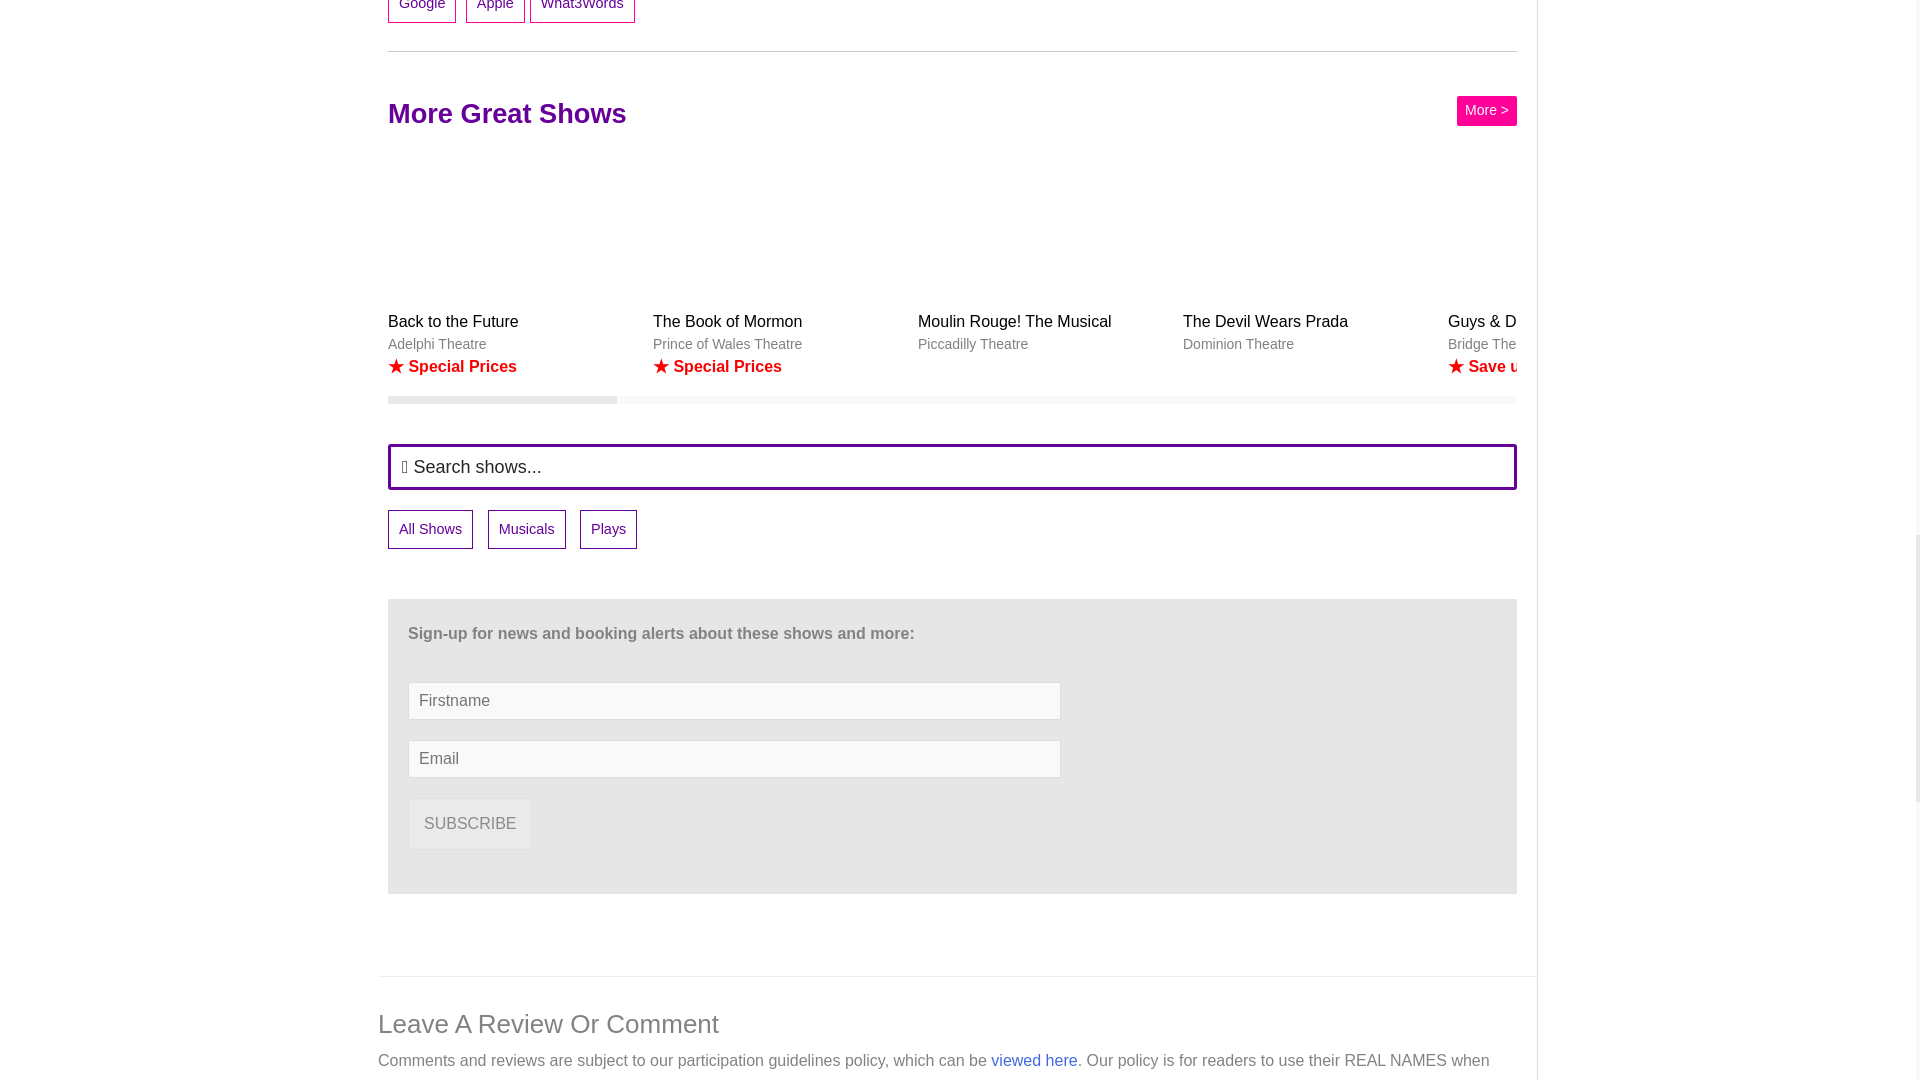 Image resolution: width=1920 pixels, height=1080 pixels. I want to click on The Devil Wears Prada Tickets, so click(1307, 252).